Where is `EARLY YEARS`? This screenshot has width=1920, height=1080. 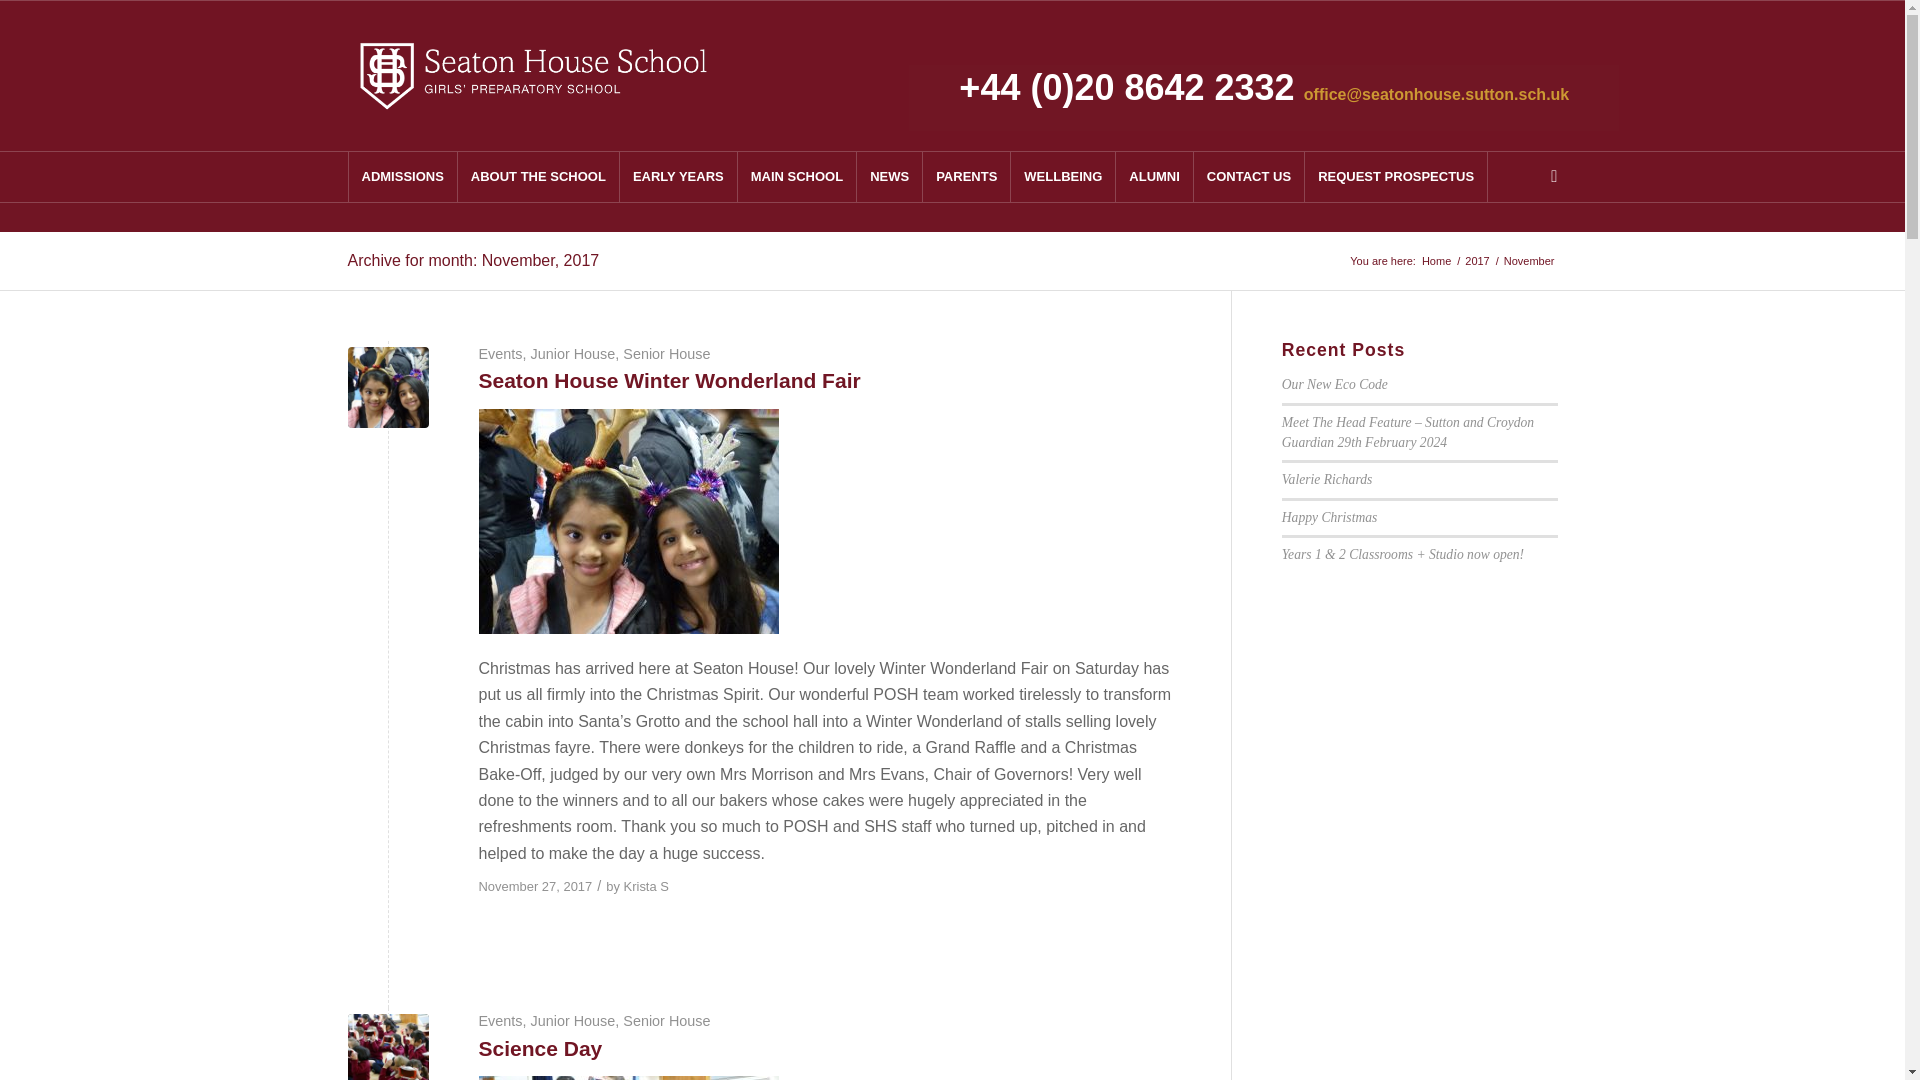
EARLY YEARS is located at coordinates (678, 176).